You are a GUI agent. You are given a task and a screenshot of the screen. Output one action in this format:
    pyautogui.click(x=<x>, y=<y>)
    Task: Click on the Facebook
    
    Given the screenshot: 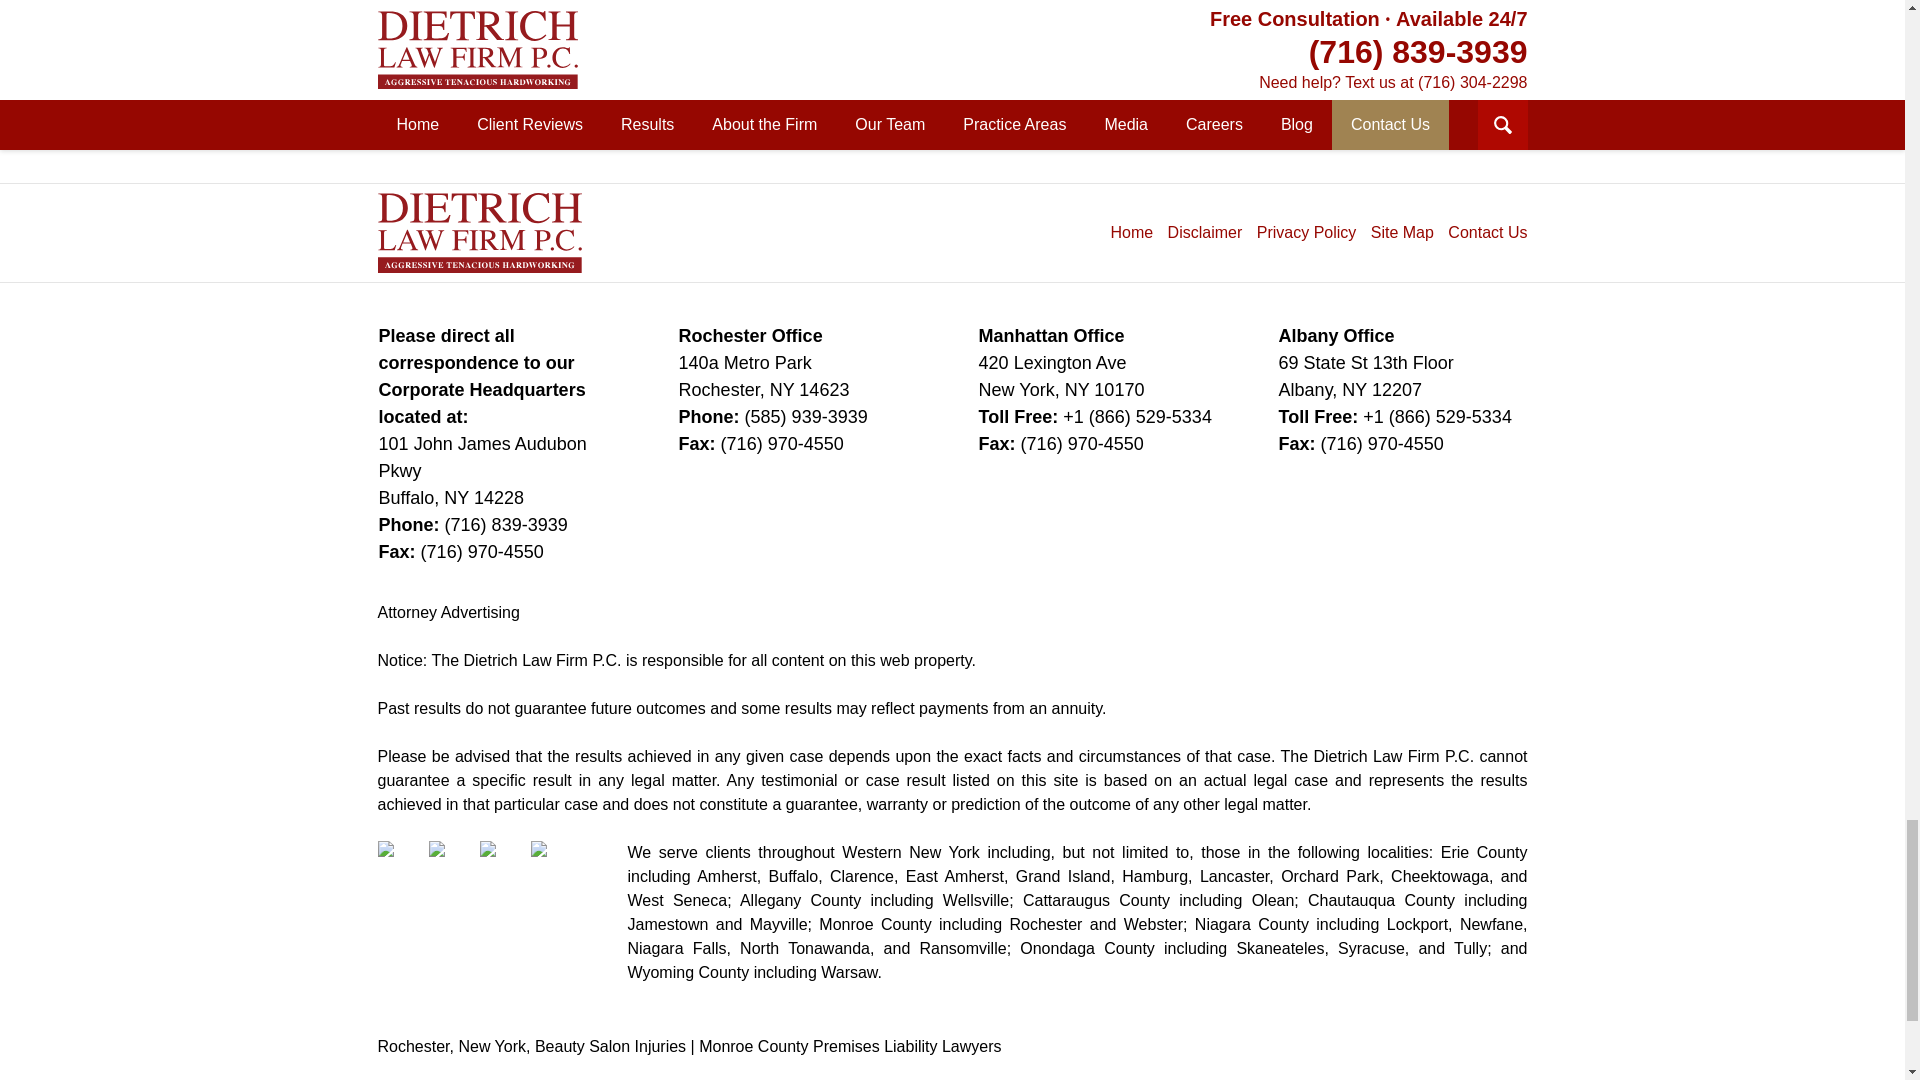 What is the action you would take?
    pyautogui.click(x=401, y=864)
    